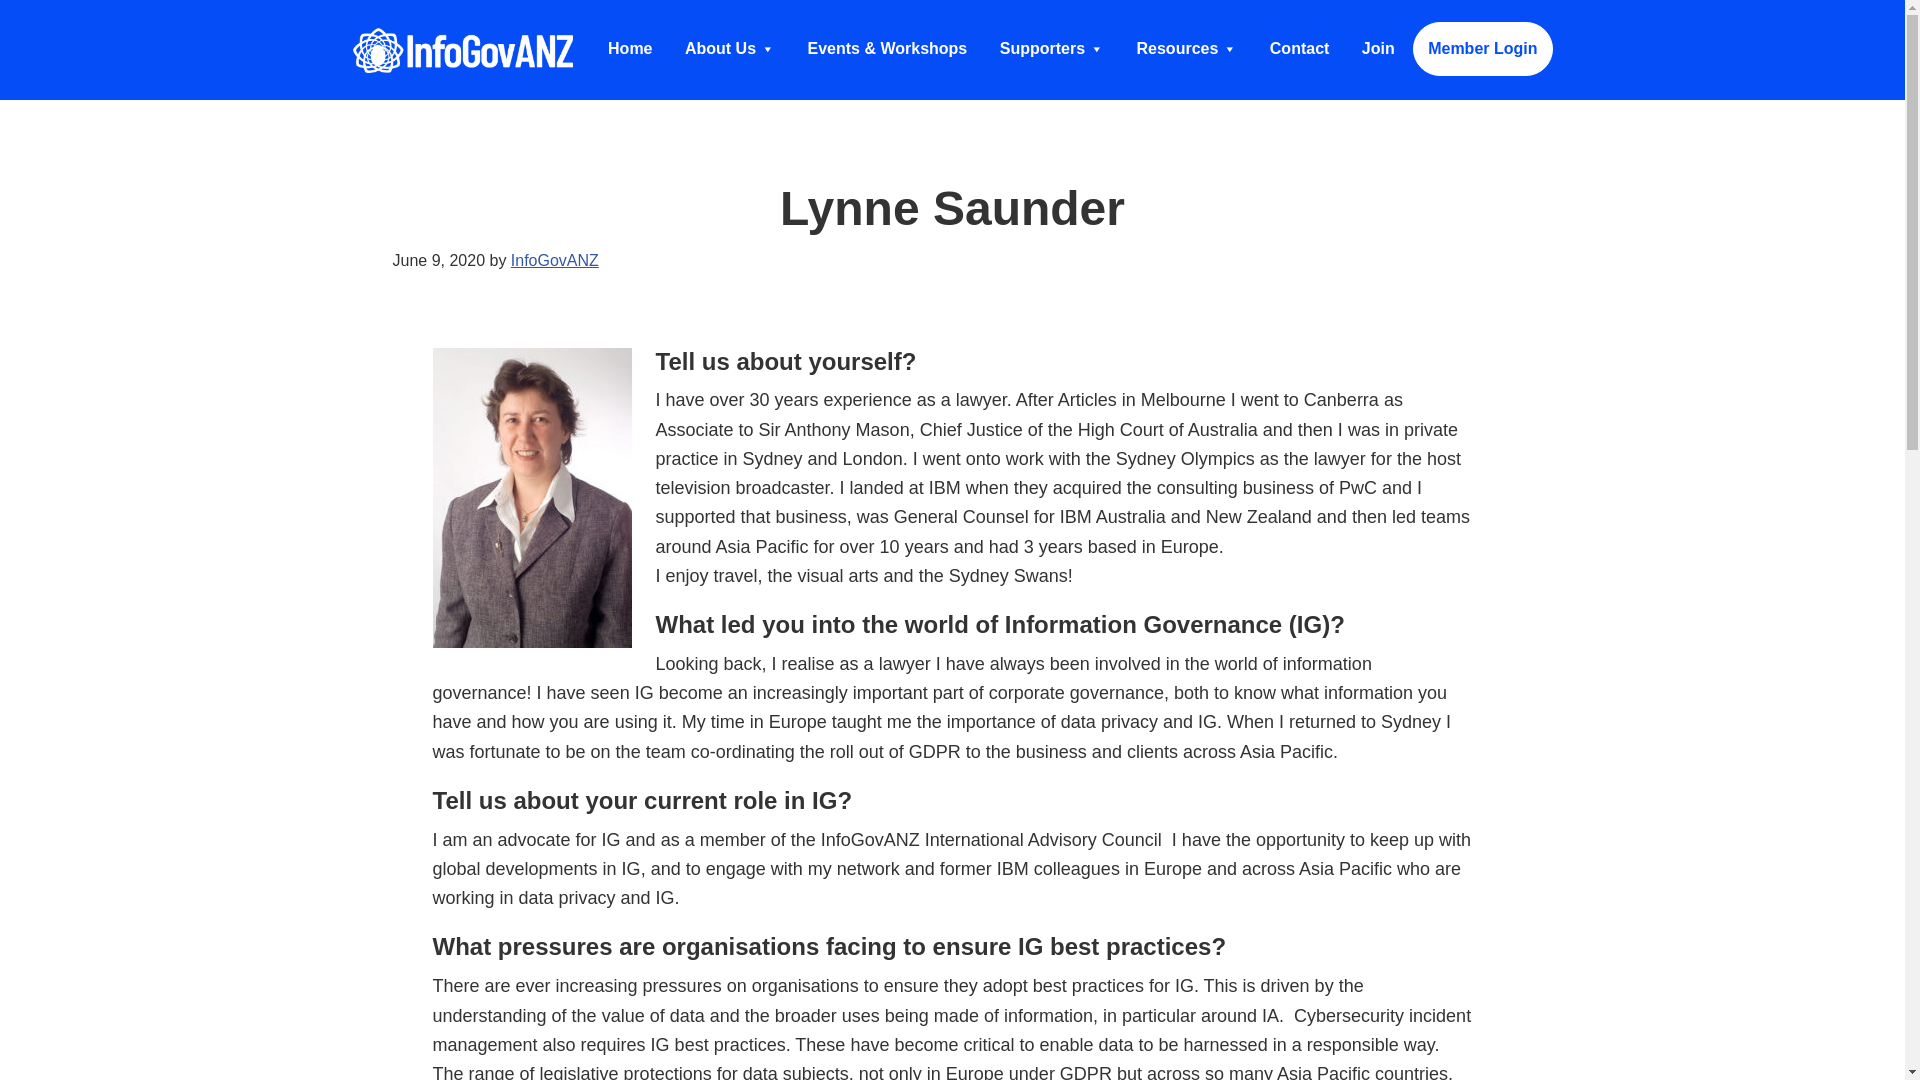  I want to click on InfoGovANZ, so click(462, 49).